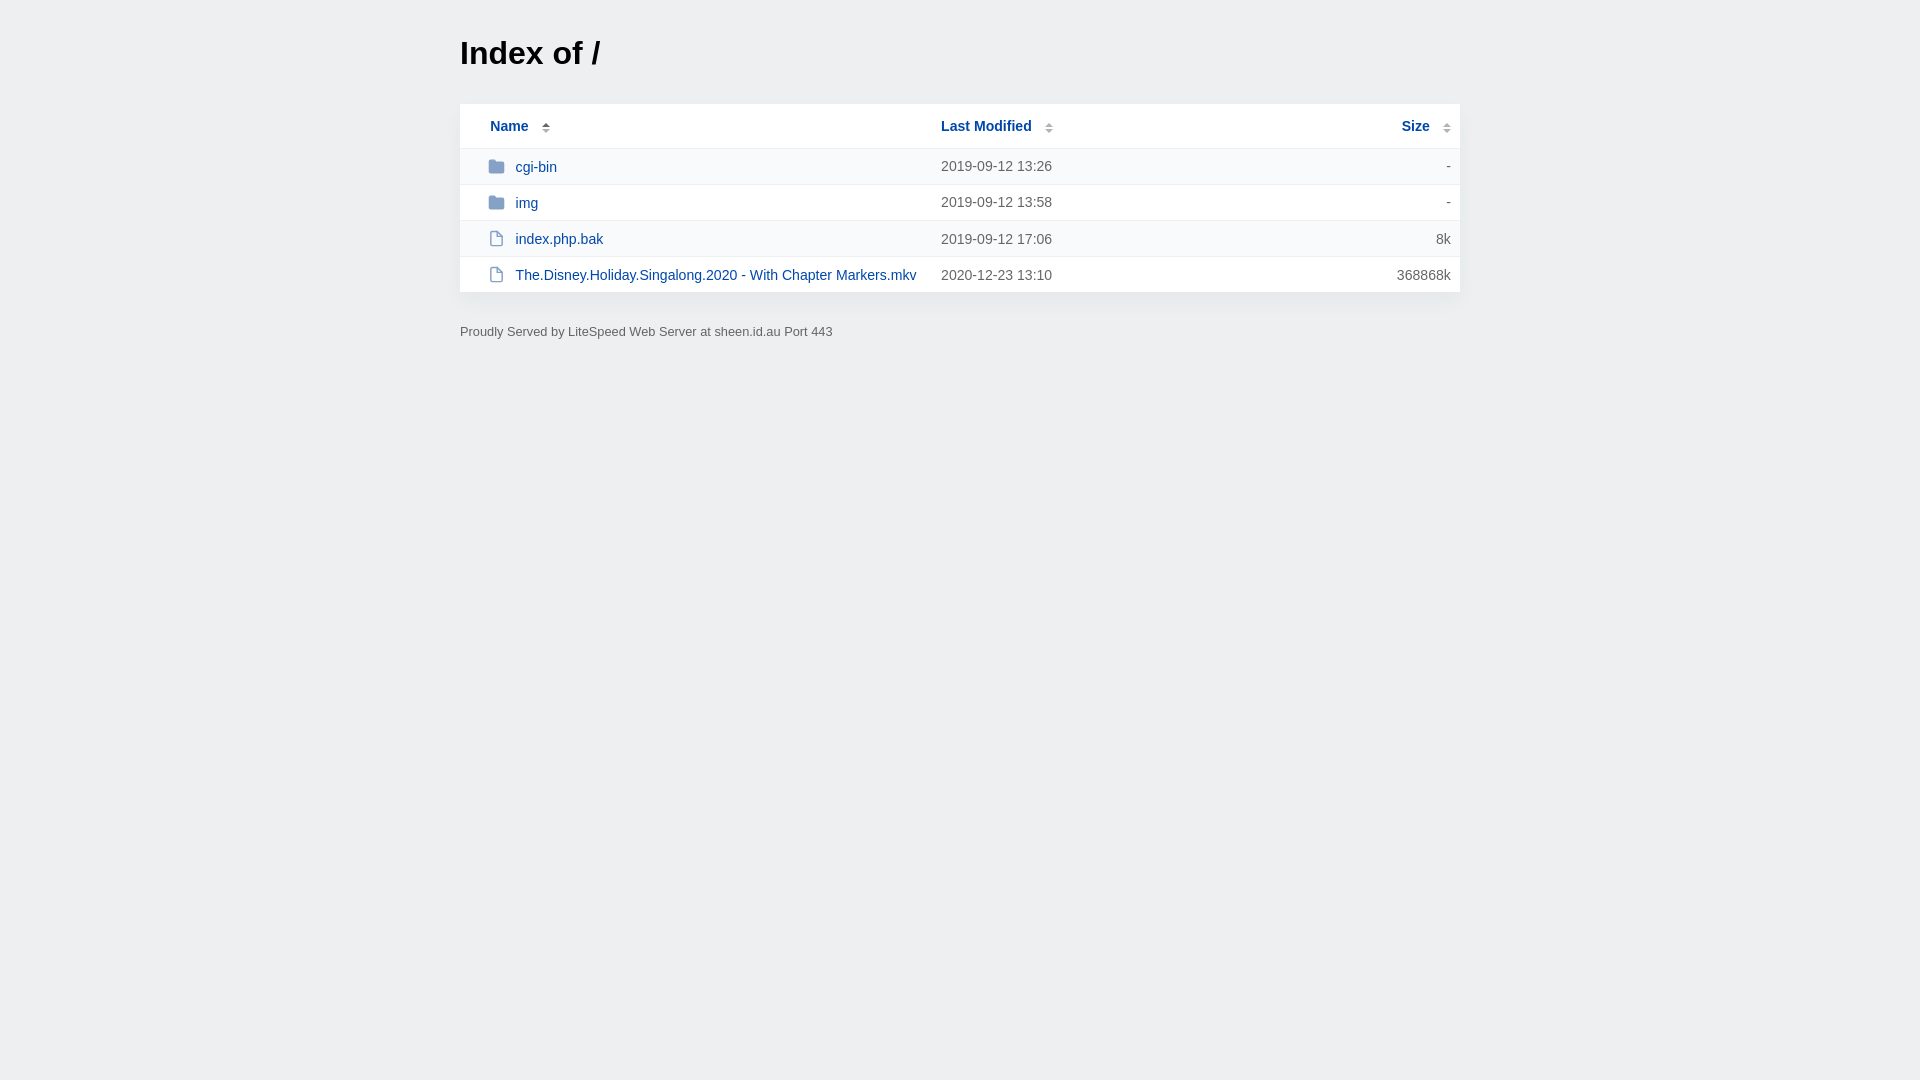  What do you see at coordinates (1426, 126) in the screenshot?
I see `Size` at bounding box center [1426, 126].